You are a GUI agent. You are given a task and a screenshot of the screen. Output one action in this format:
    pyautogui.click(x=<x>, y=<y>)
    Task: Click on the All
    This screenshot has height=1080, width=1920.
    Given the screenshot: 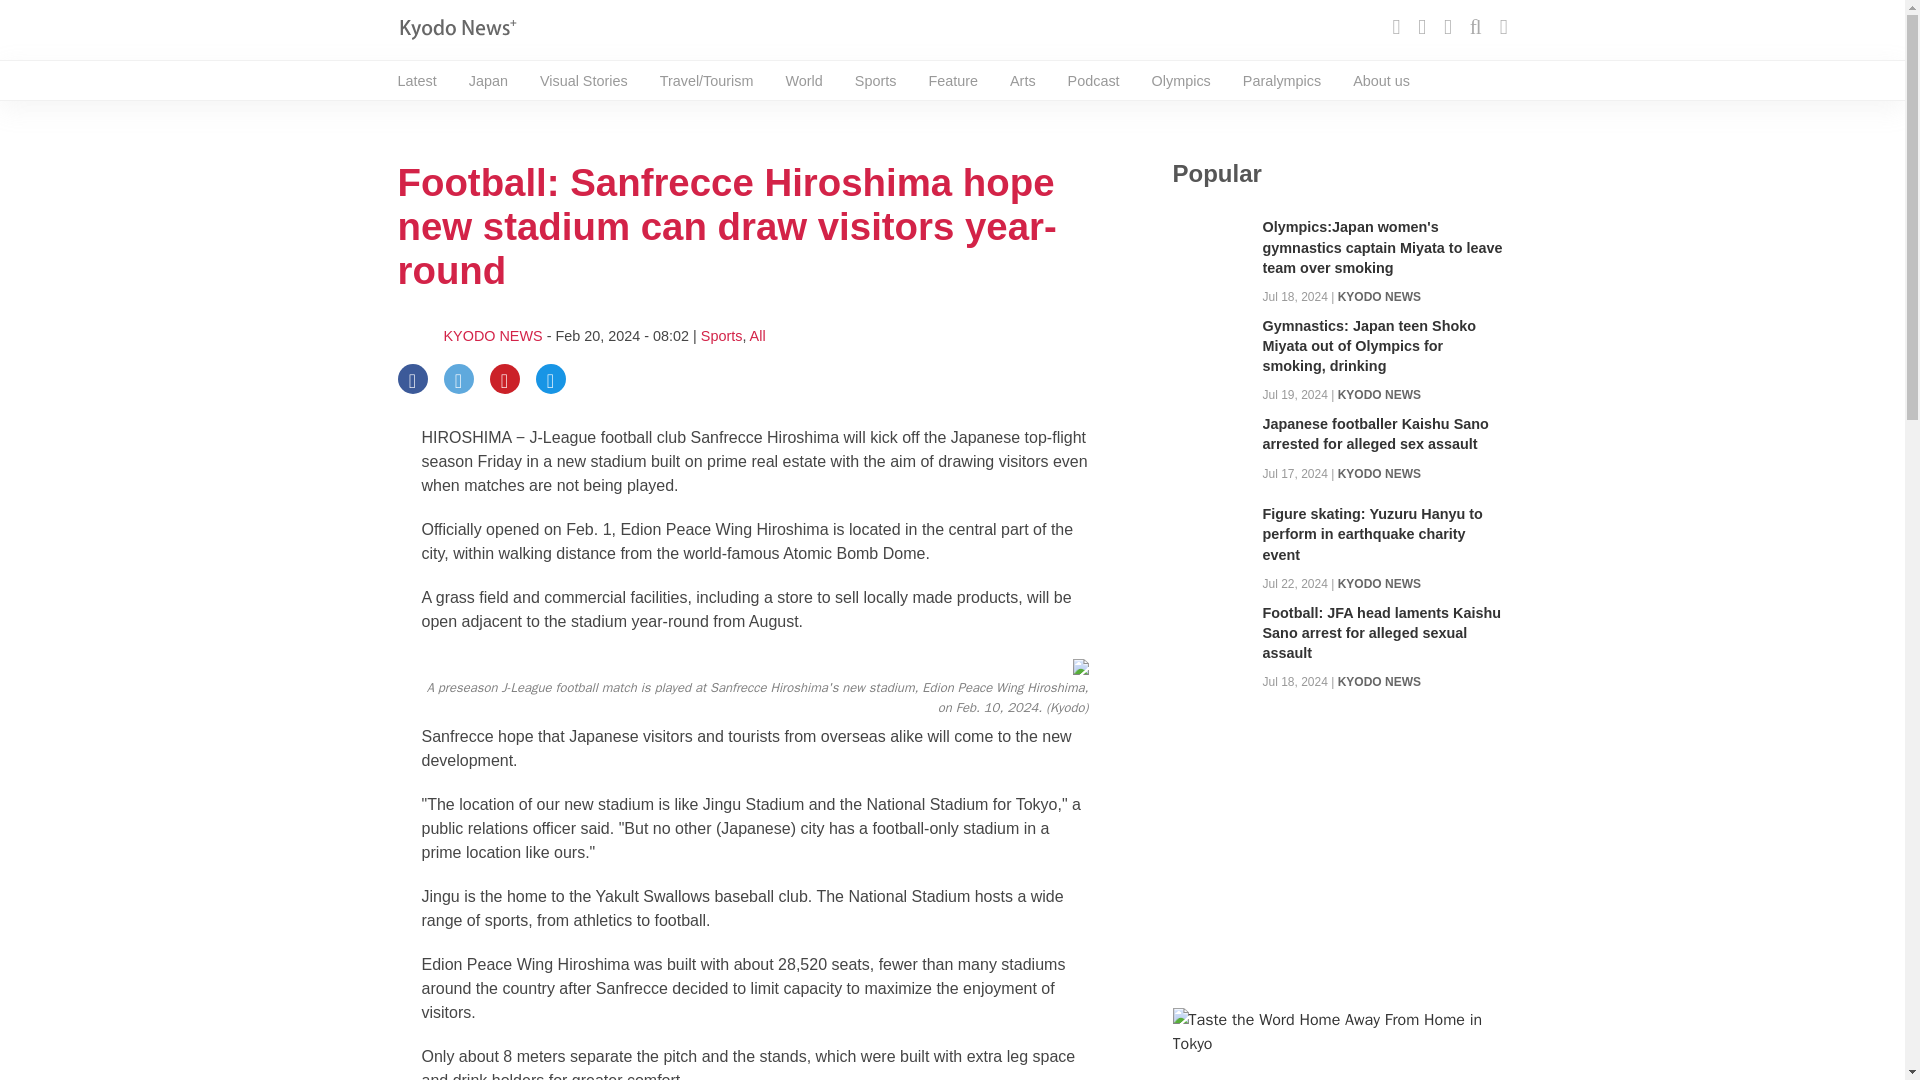 What is the action you would take?
    pyautogui.click(x=758, y=336)
    